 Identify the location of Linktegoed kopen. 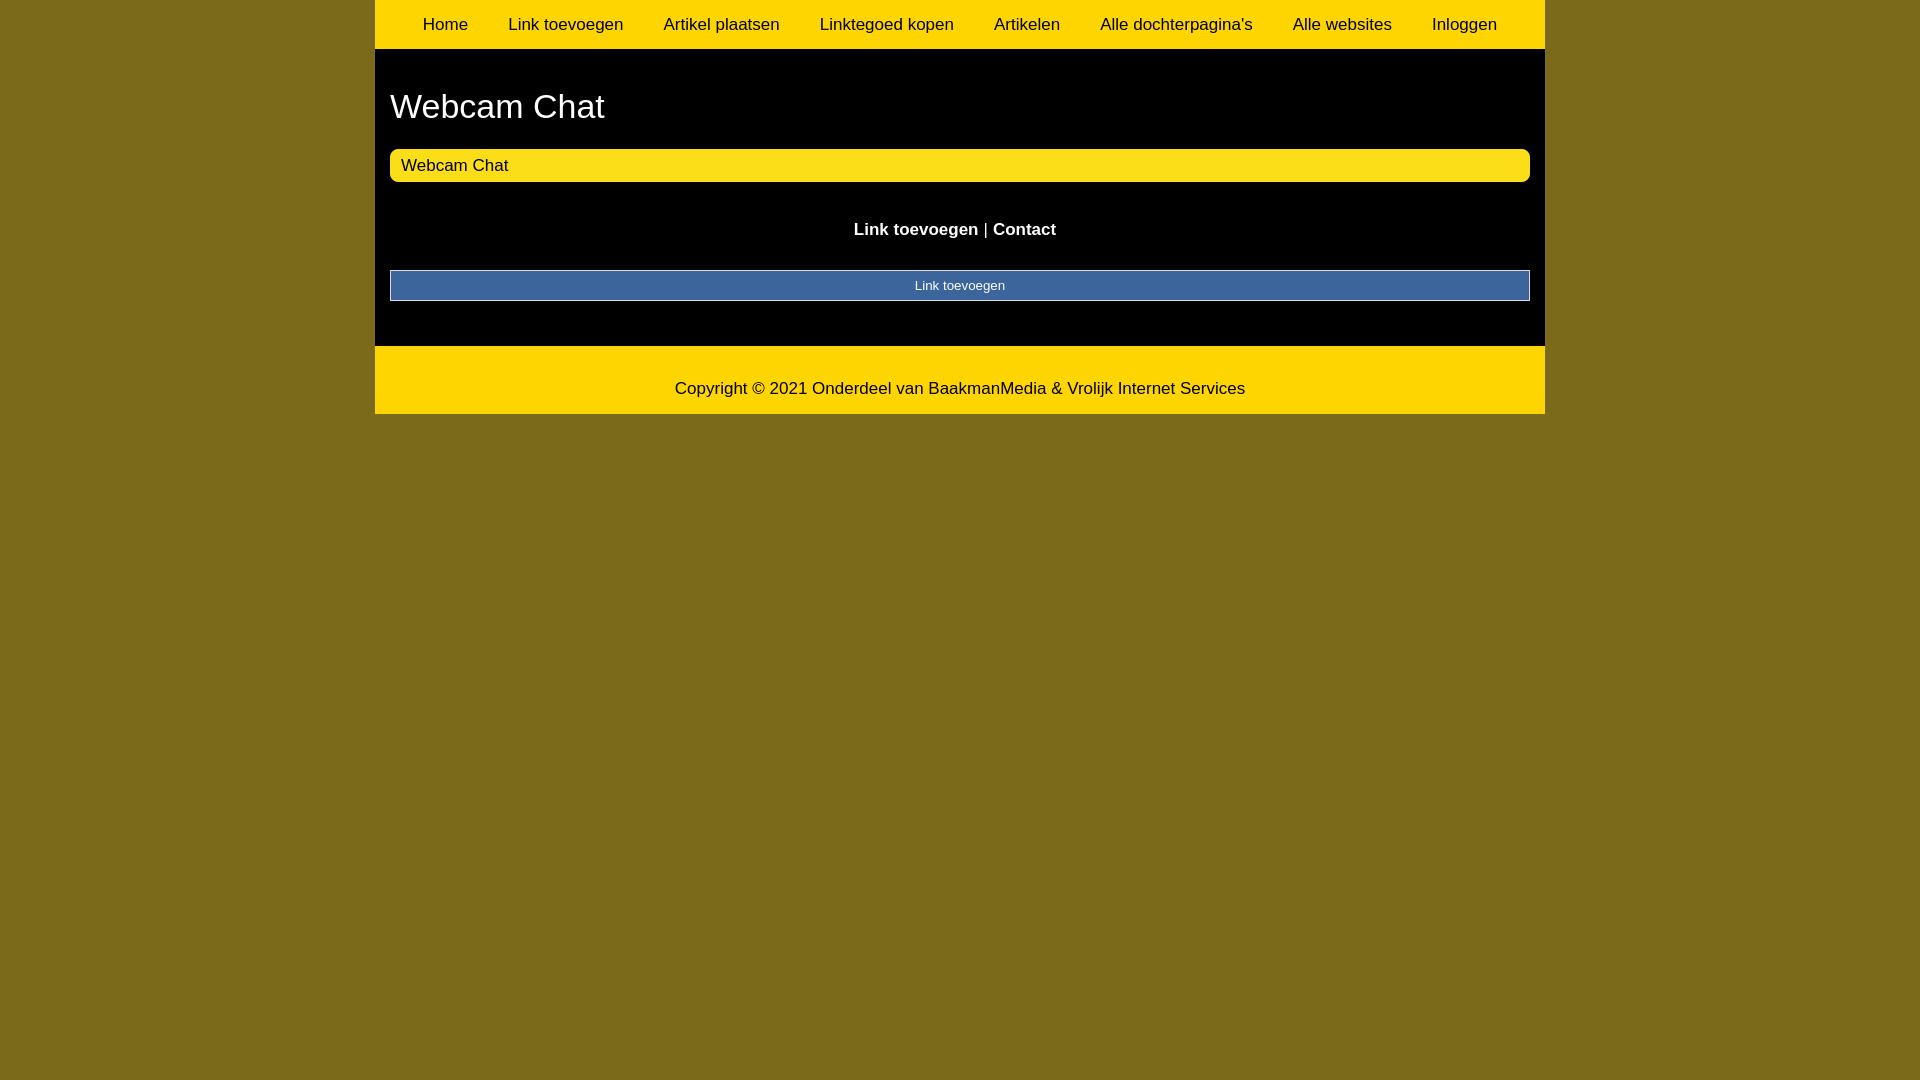
(887, 24).